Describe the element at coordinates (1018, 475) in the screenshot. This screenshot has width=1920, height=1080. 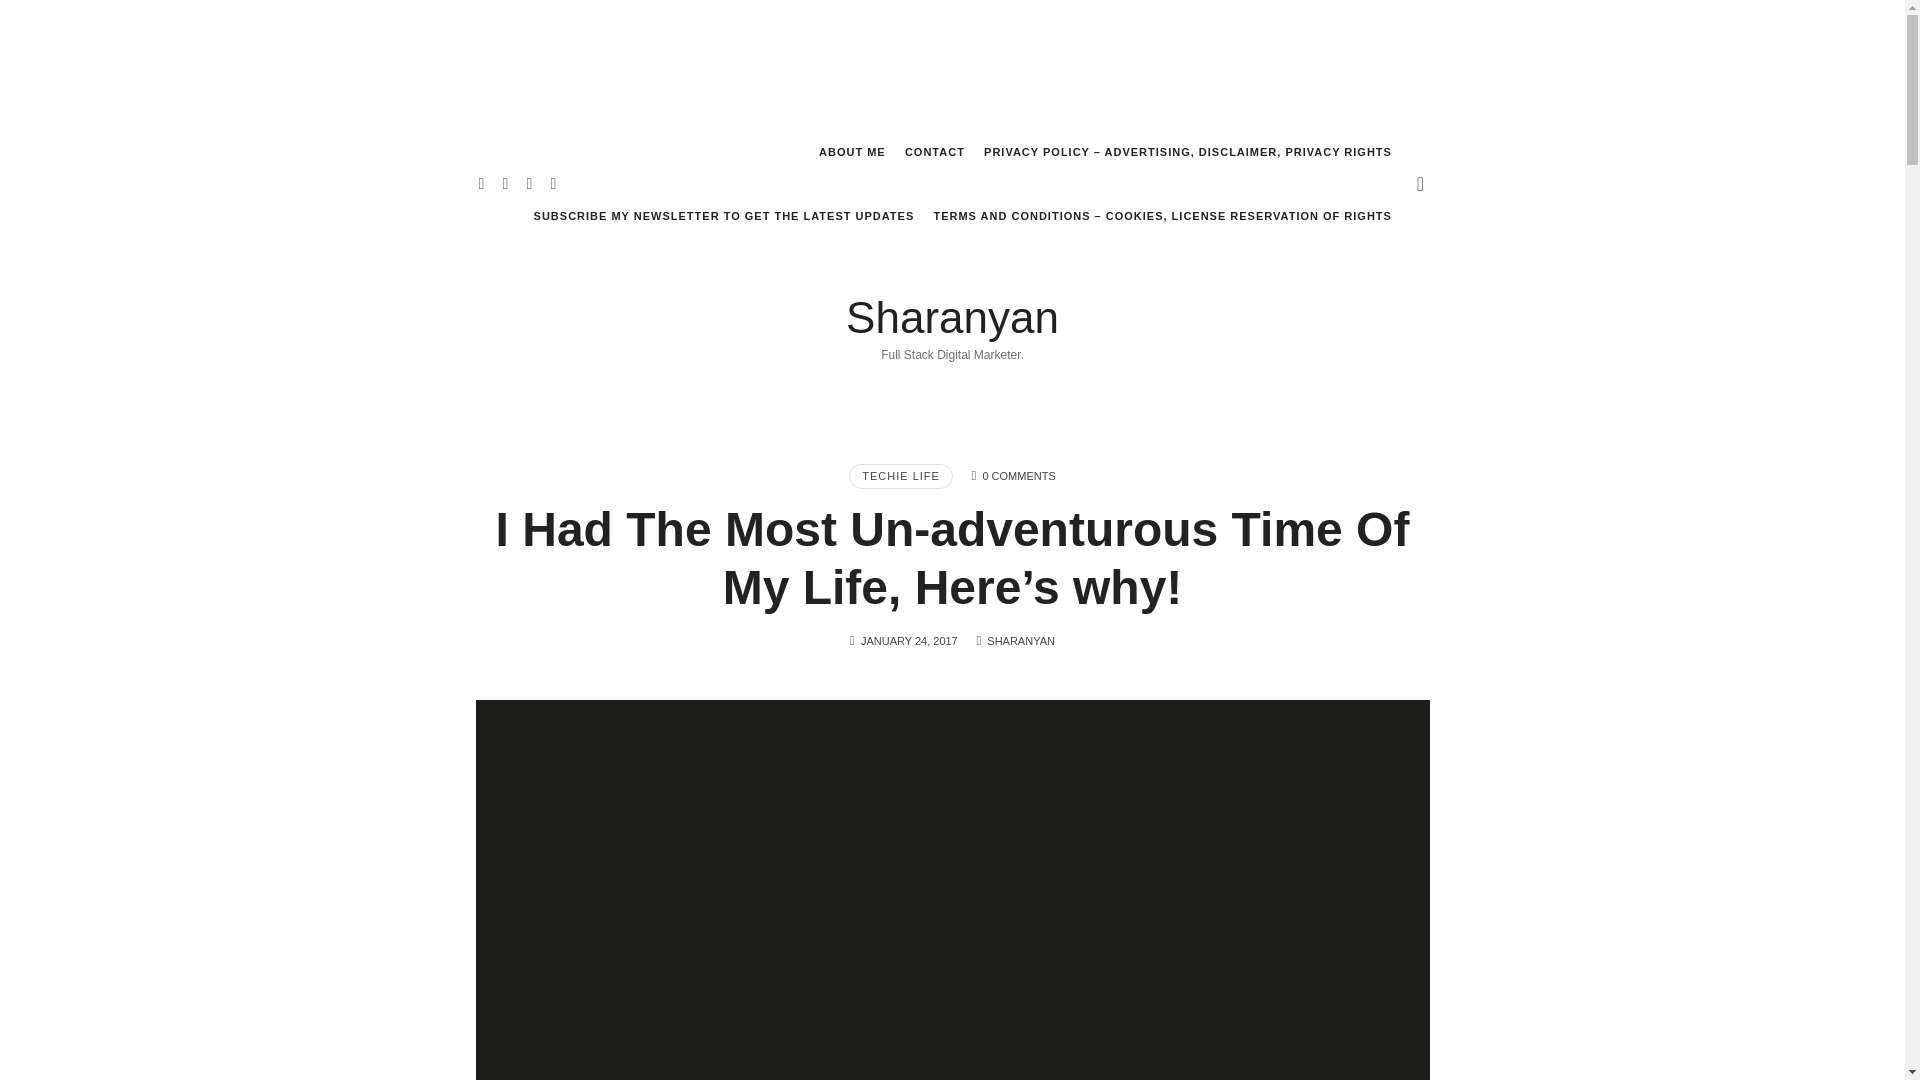
I see `0 COMMENTS` at that location.